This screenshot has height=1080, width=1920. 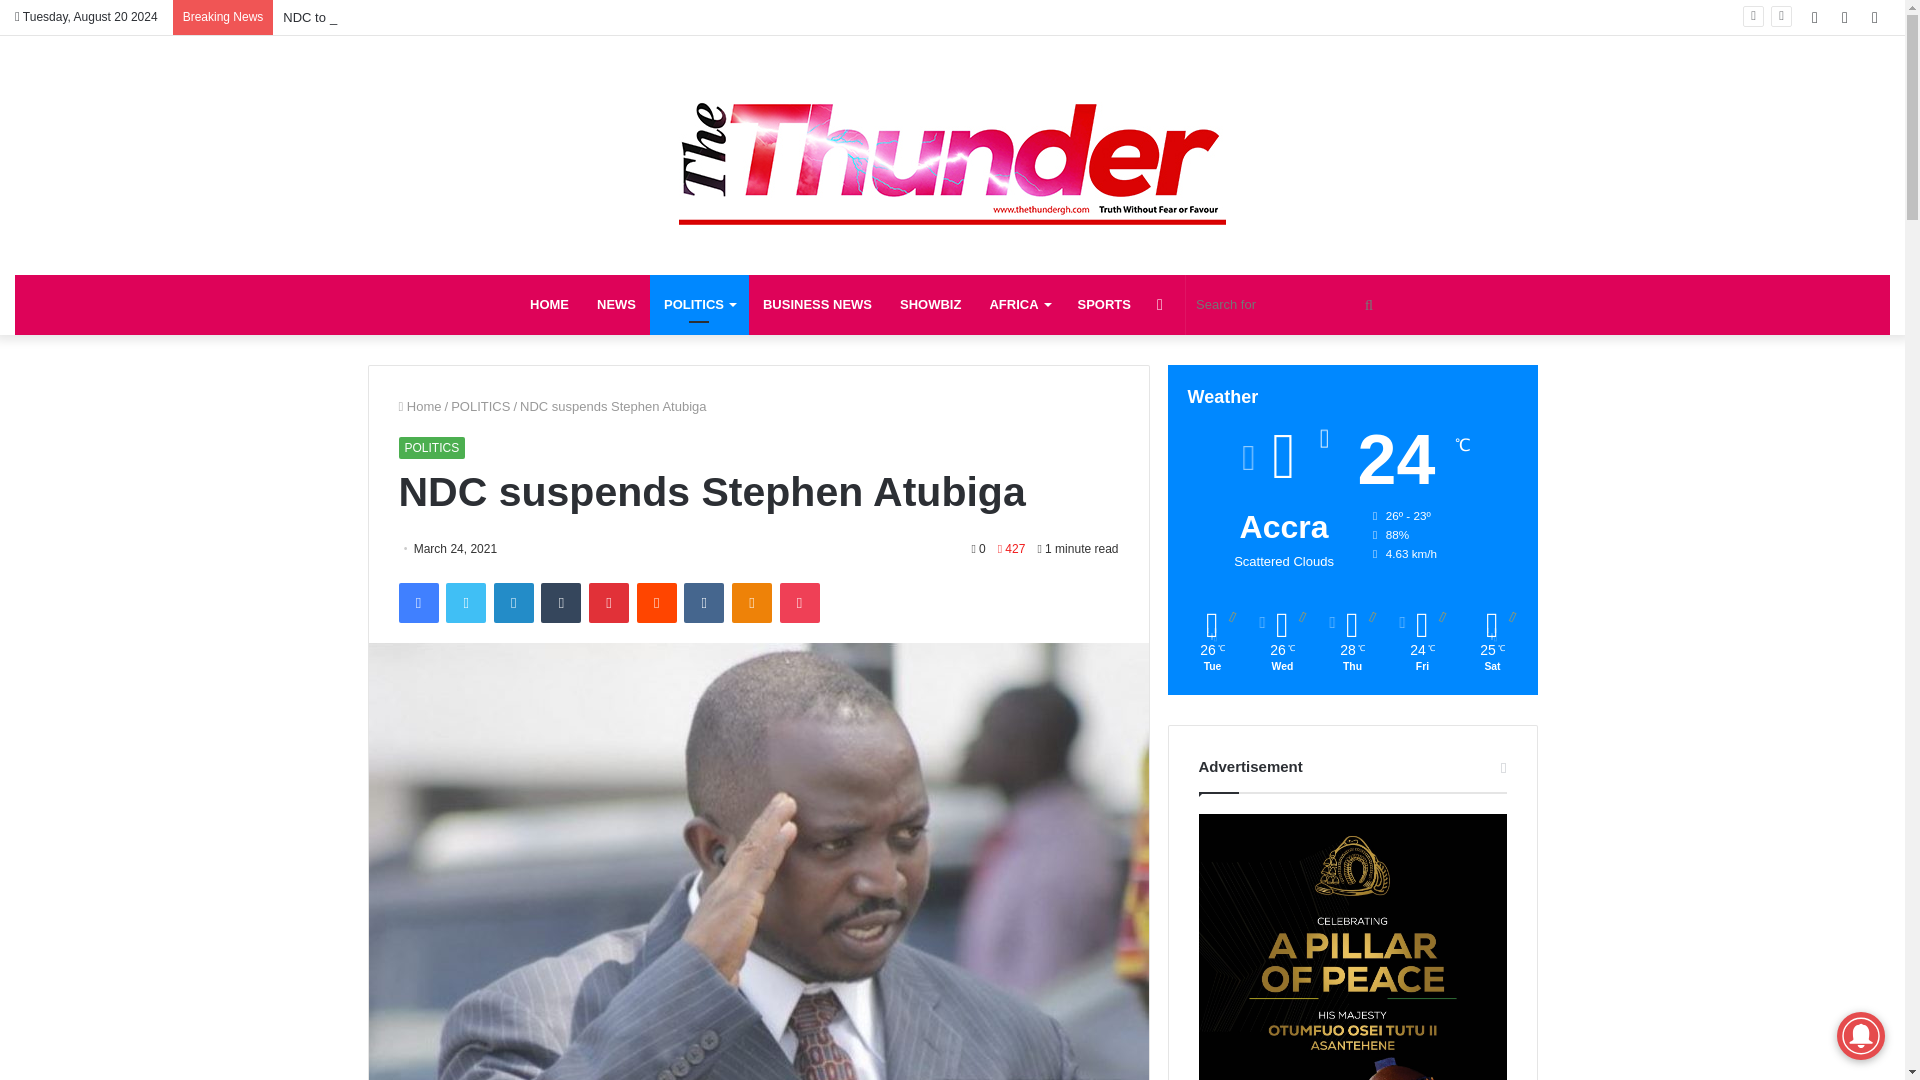 I want to click on Pinterest, so click(x=609, y=603).